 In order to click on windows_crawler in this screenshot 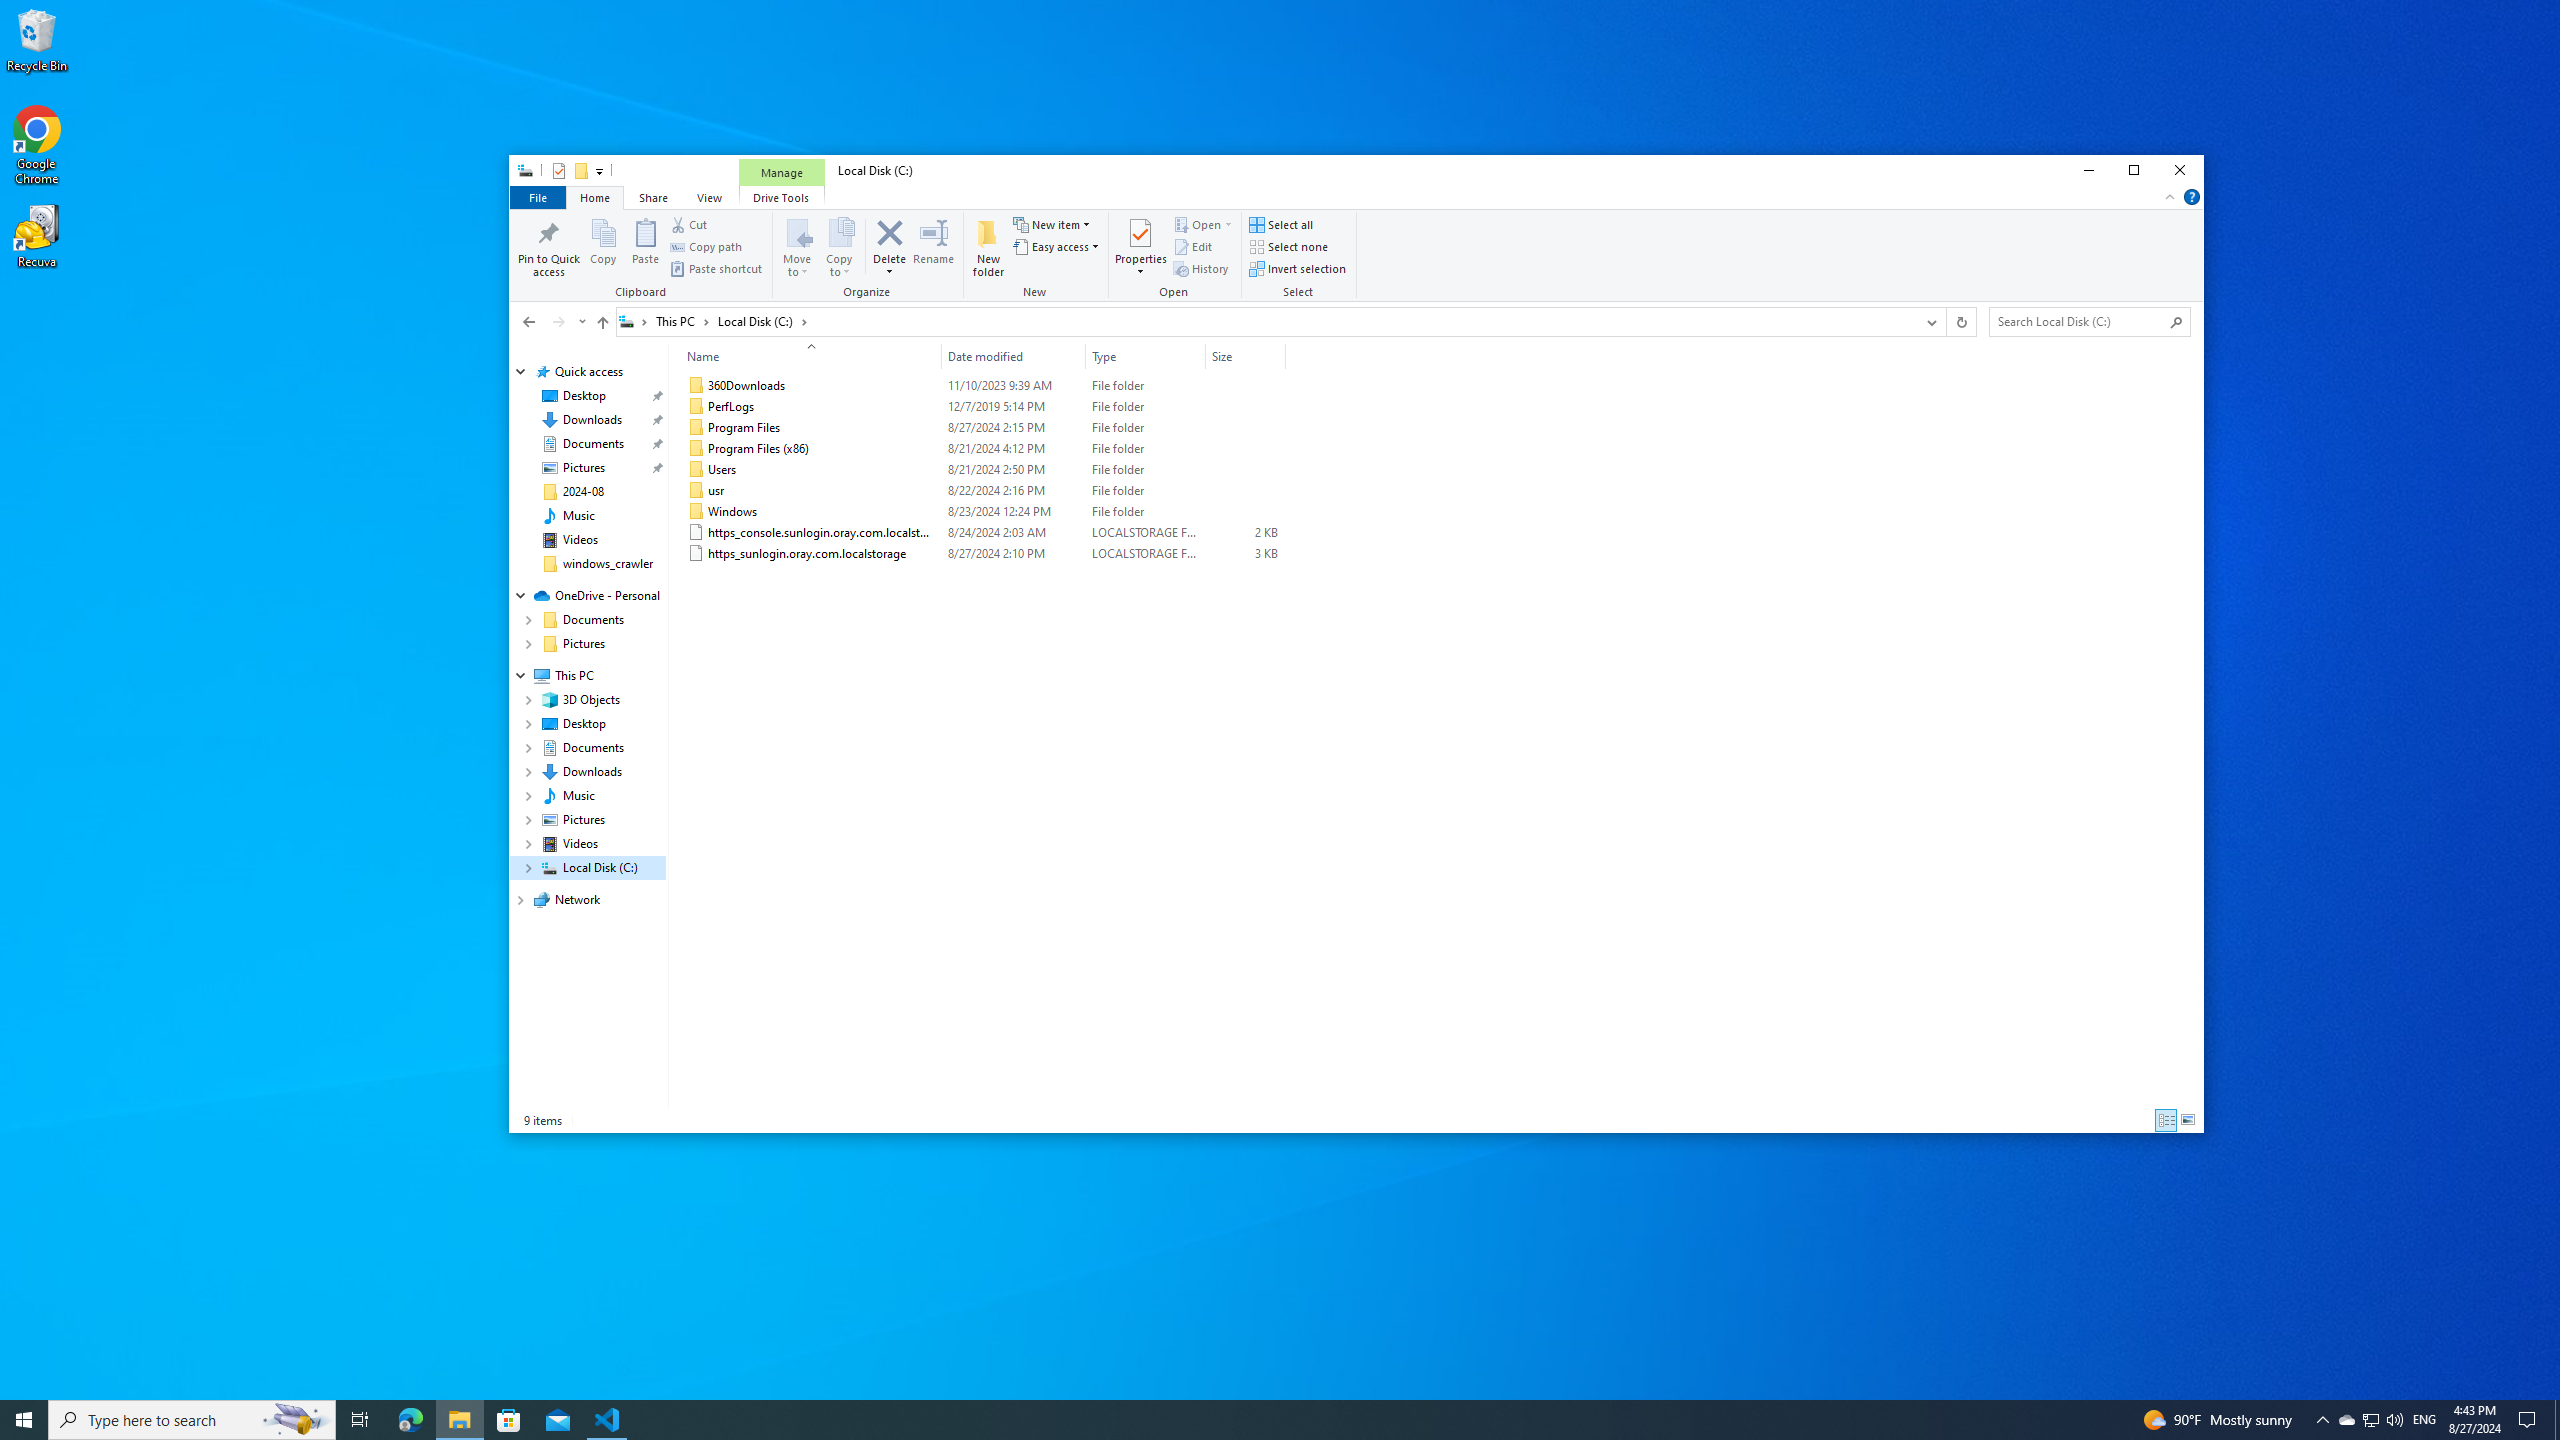, I will do `click(608, 564)`.